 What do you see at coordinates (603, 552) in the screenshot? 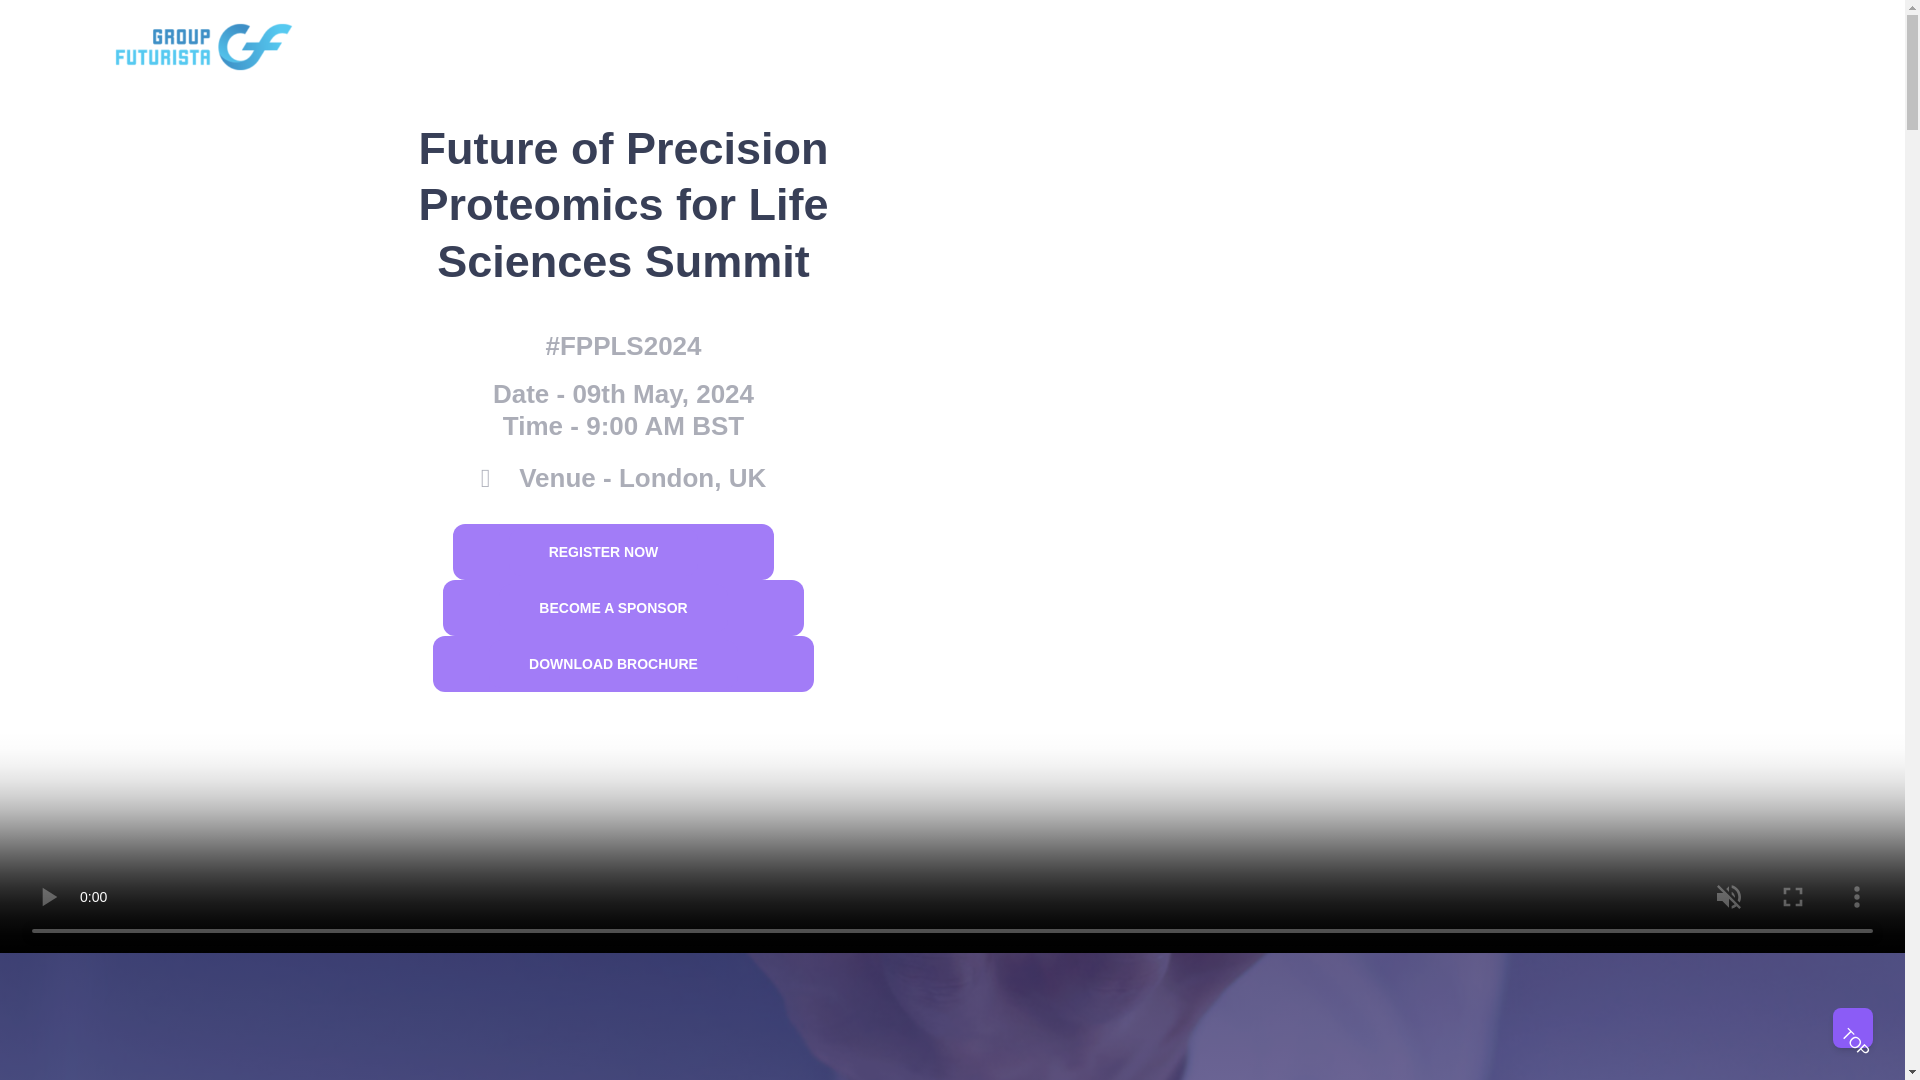
I see `REGISTER NOW` at bounding box center [603, 552].